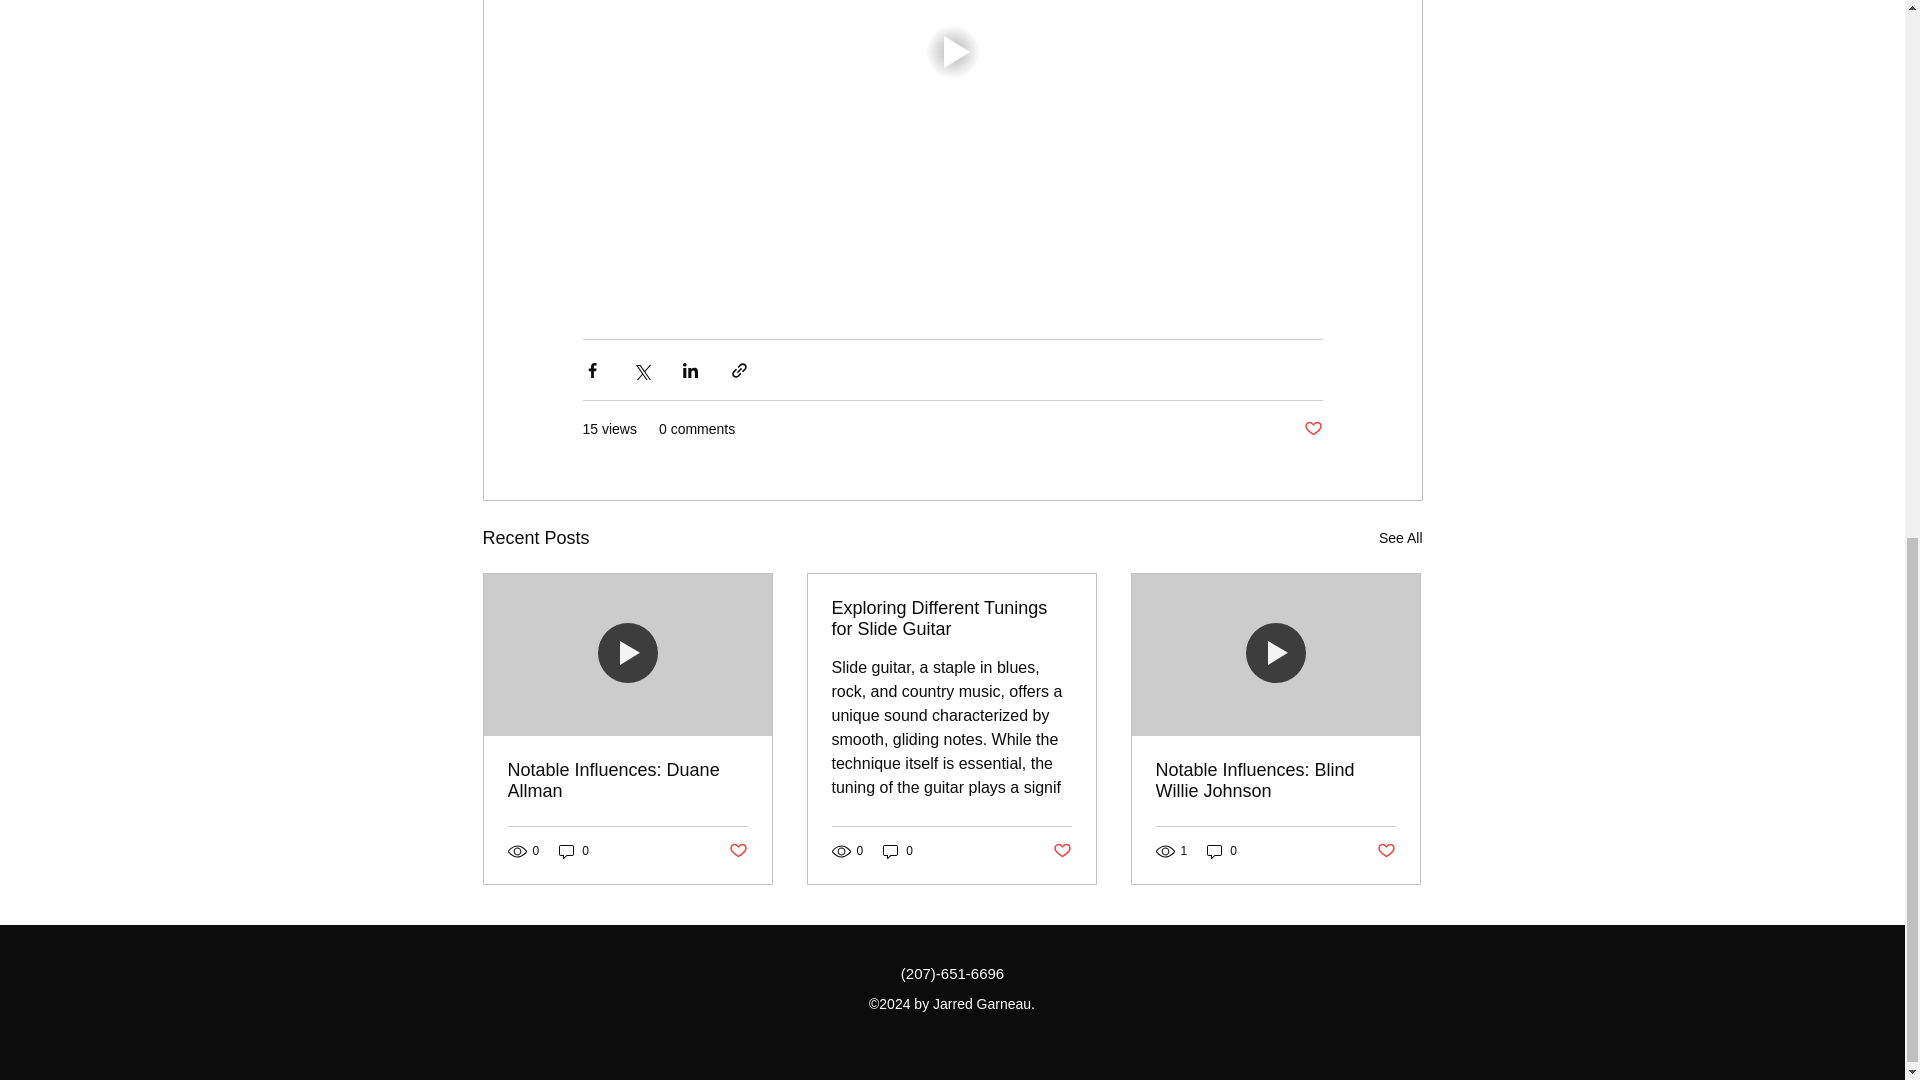  What do you see at coordinates (1222, 851) in the screenshot?
I see `0` at bounding box center [1222, 851].